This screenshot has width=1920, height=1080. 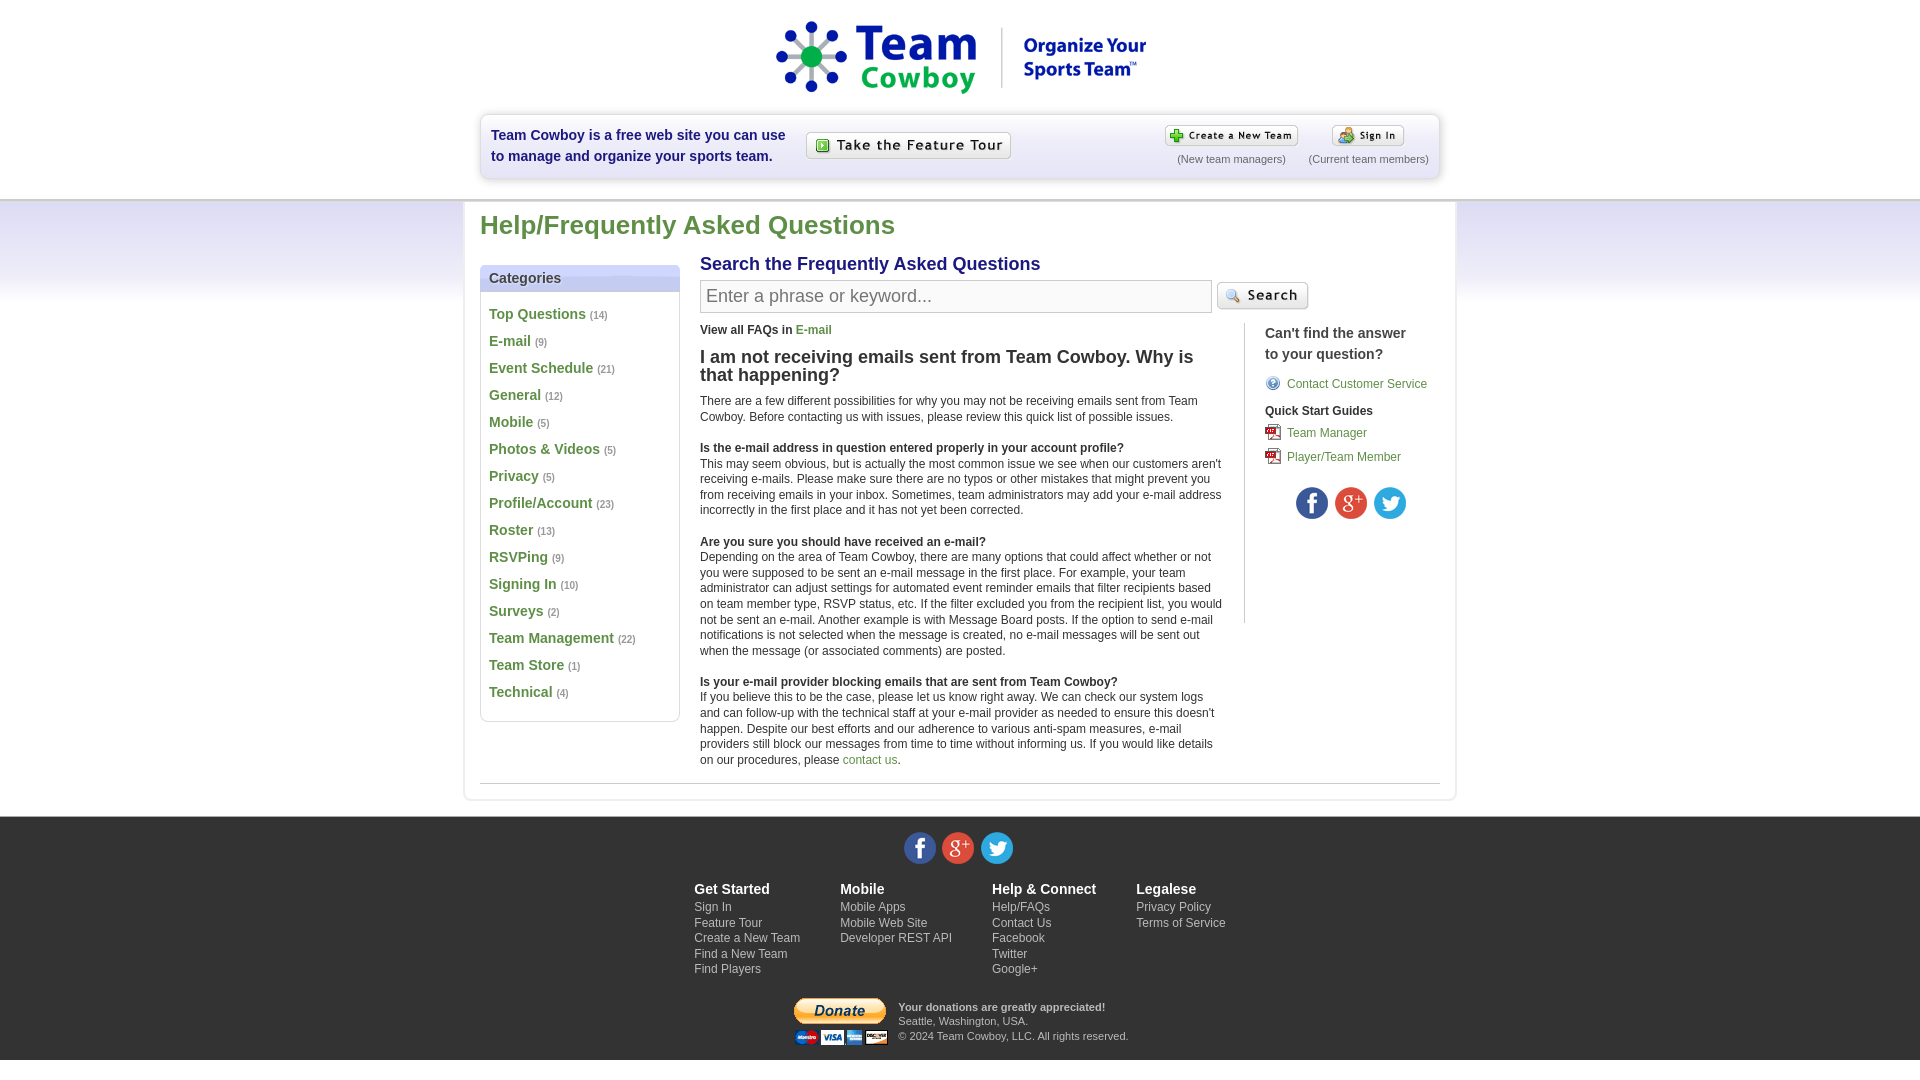 I want to click on Roster, so click(x=511, y=529).